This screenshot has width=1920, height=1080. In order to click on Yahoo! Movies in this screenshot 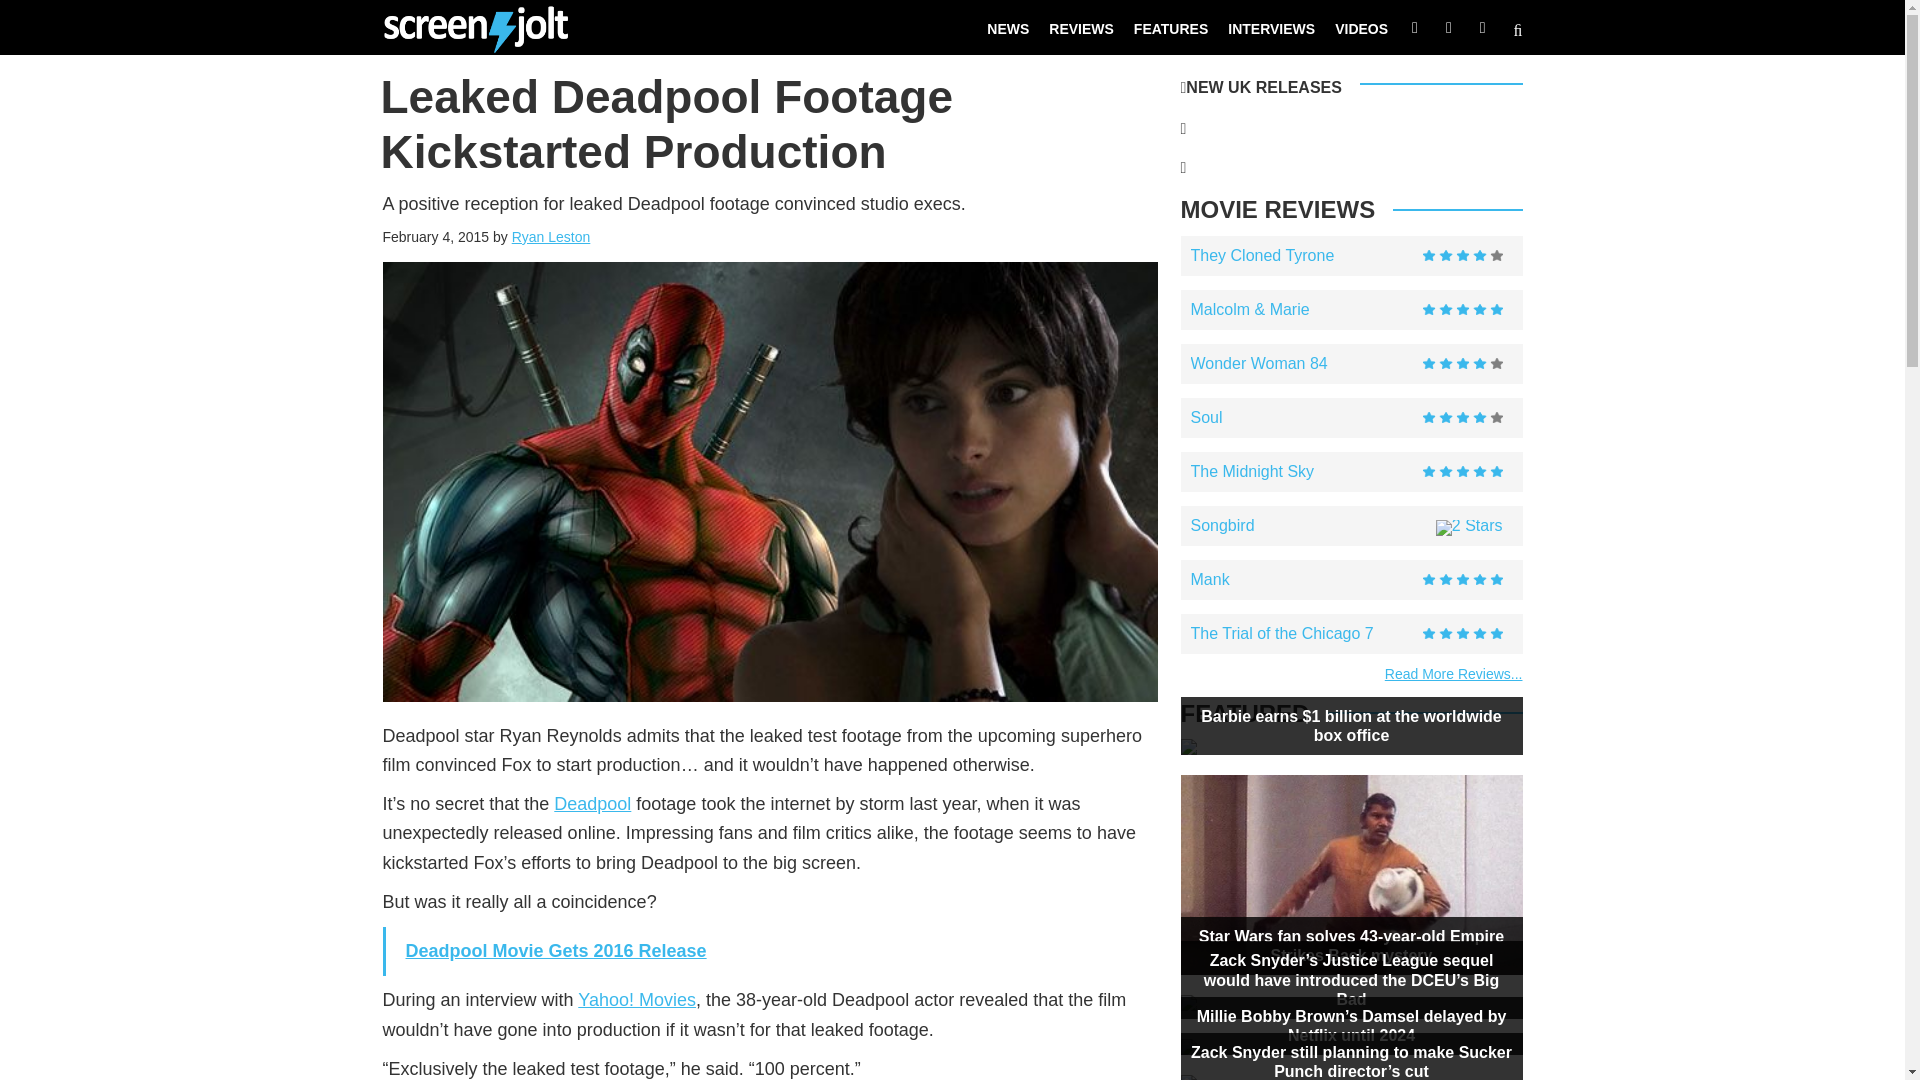, I will do `click(636, 1000)`.